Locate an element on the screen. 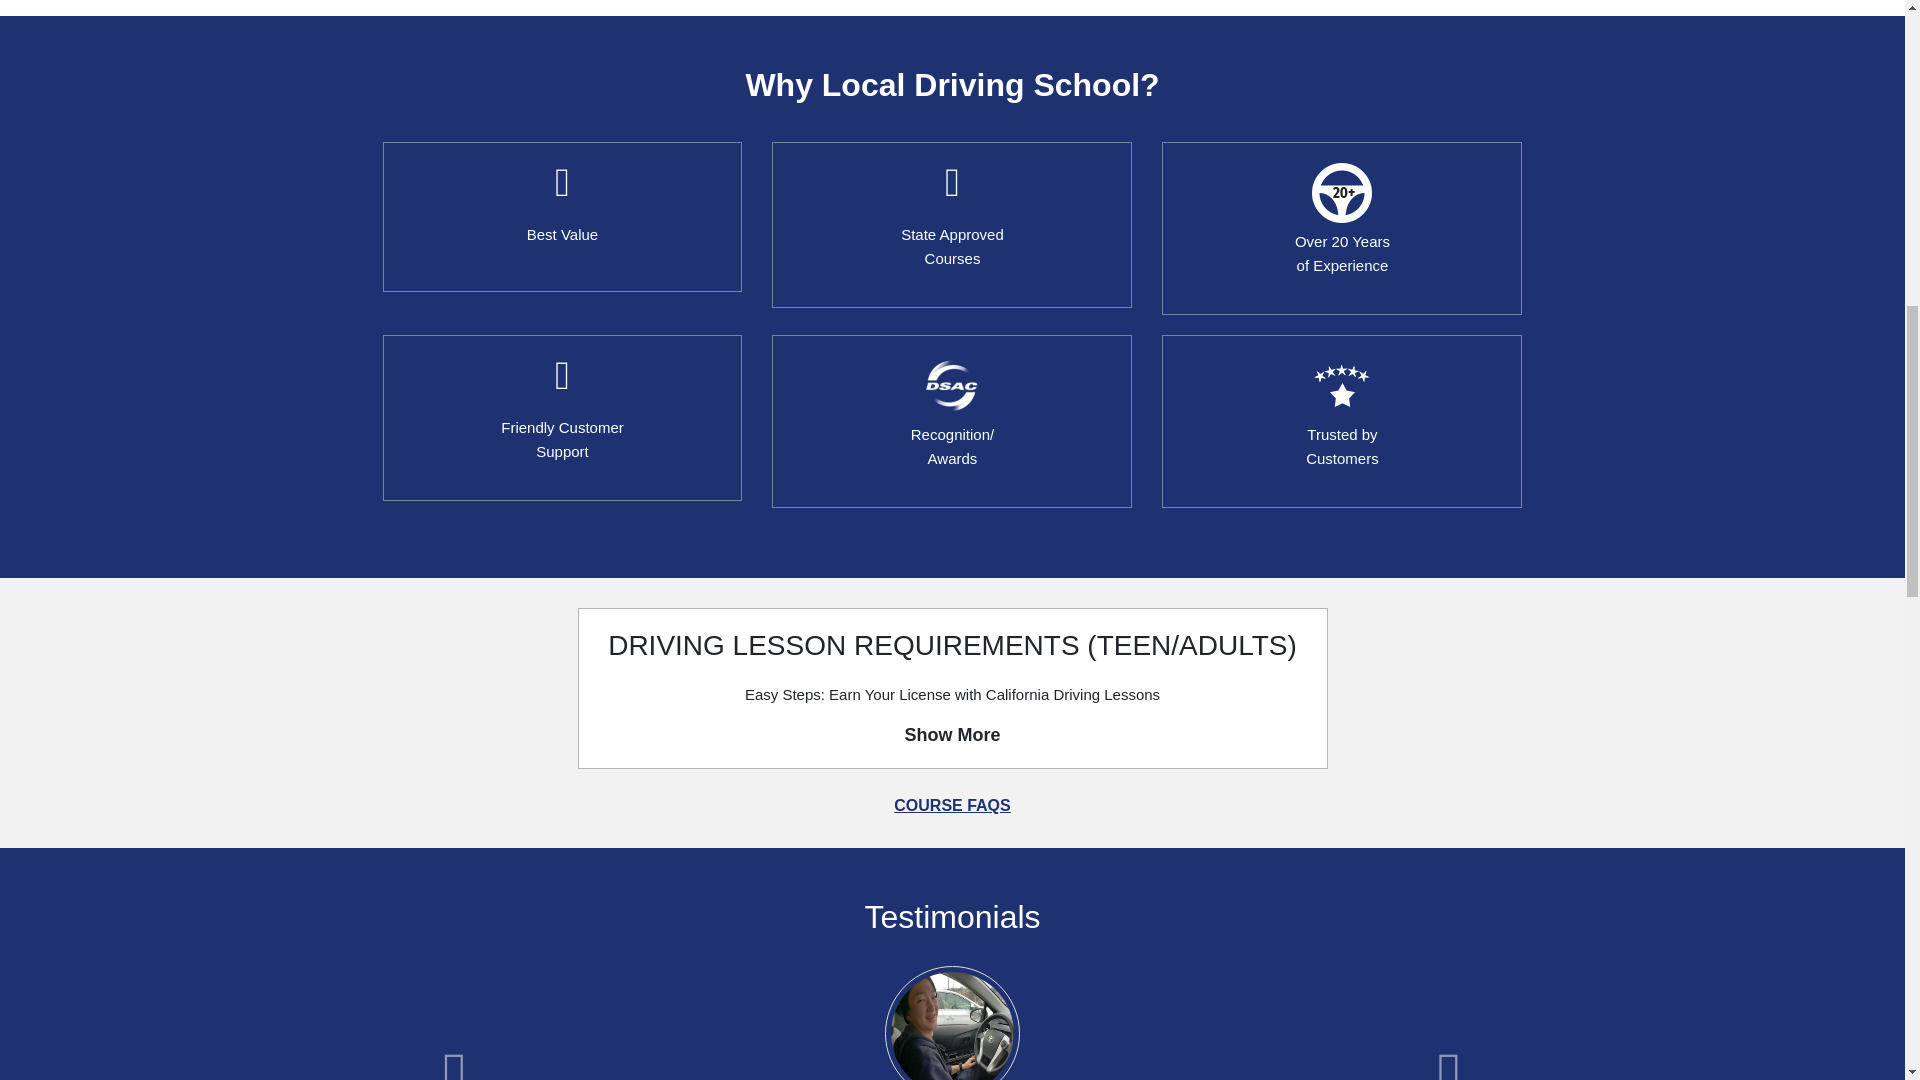 The width and height of the screenshot is (1920, 1080). Best Value is located at coordinates (1342, 228).